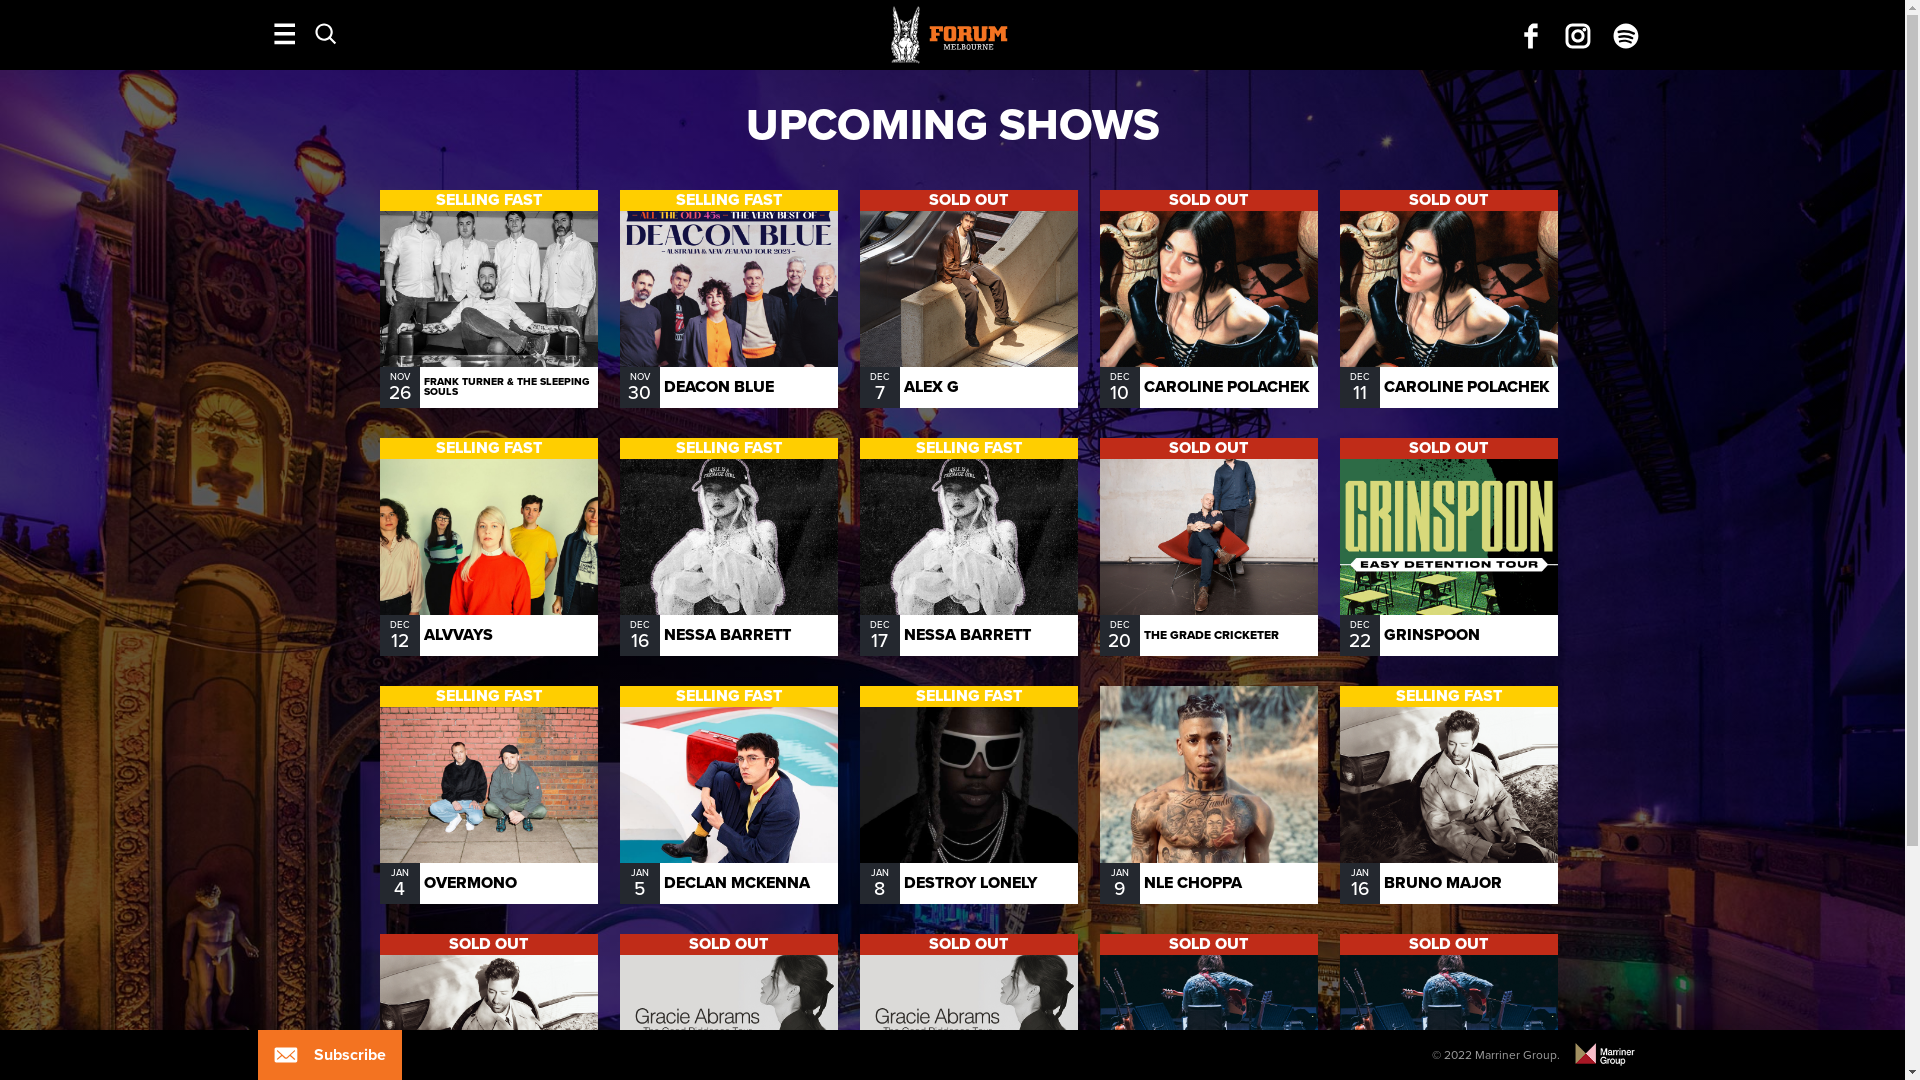 This screenshot has width=1920, height=1080. I want to click on SOLD OUT
DEC
20 THE GRADE CRICKETER, so click(1208, 547).